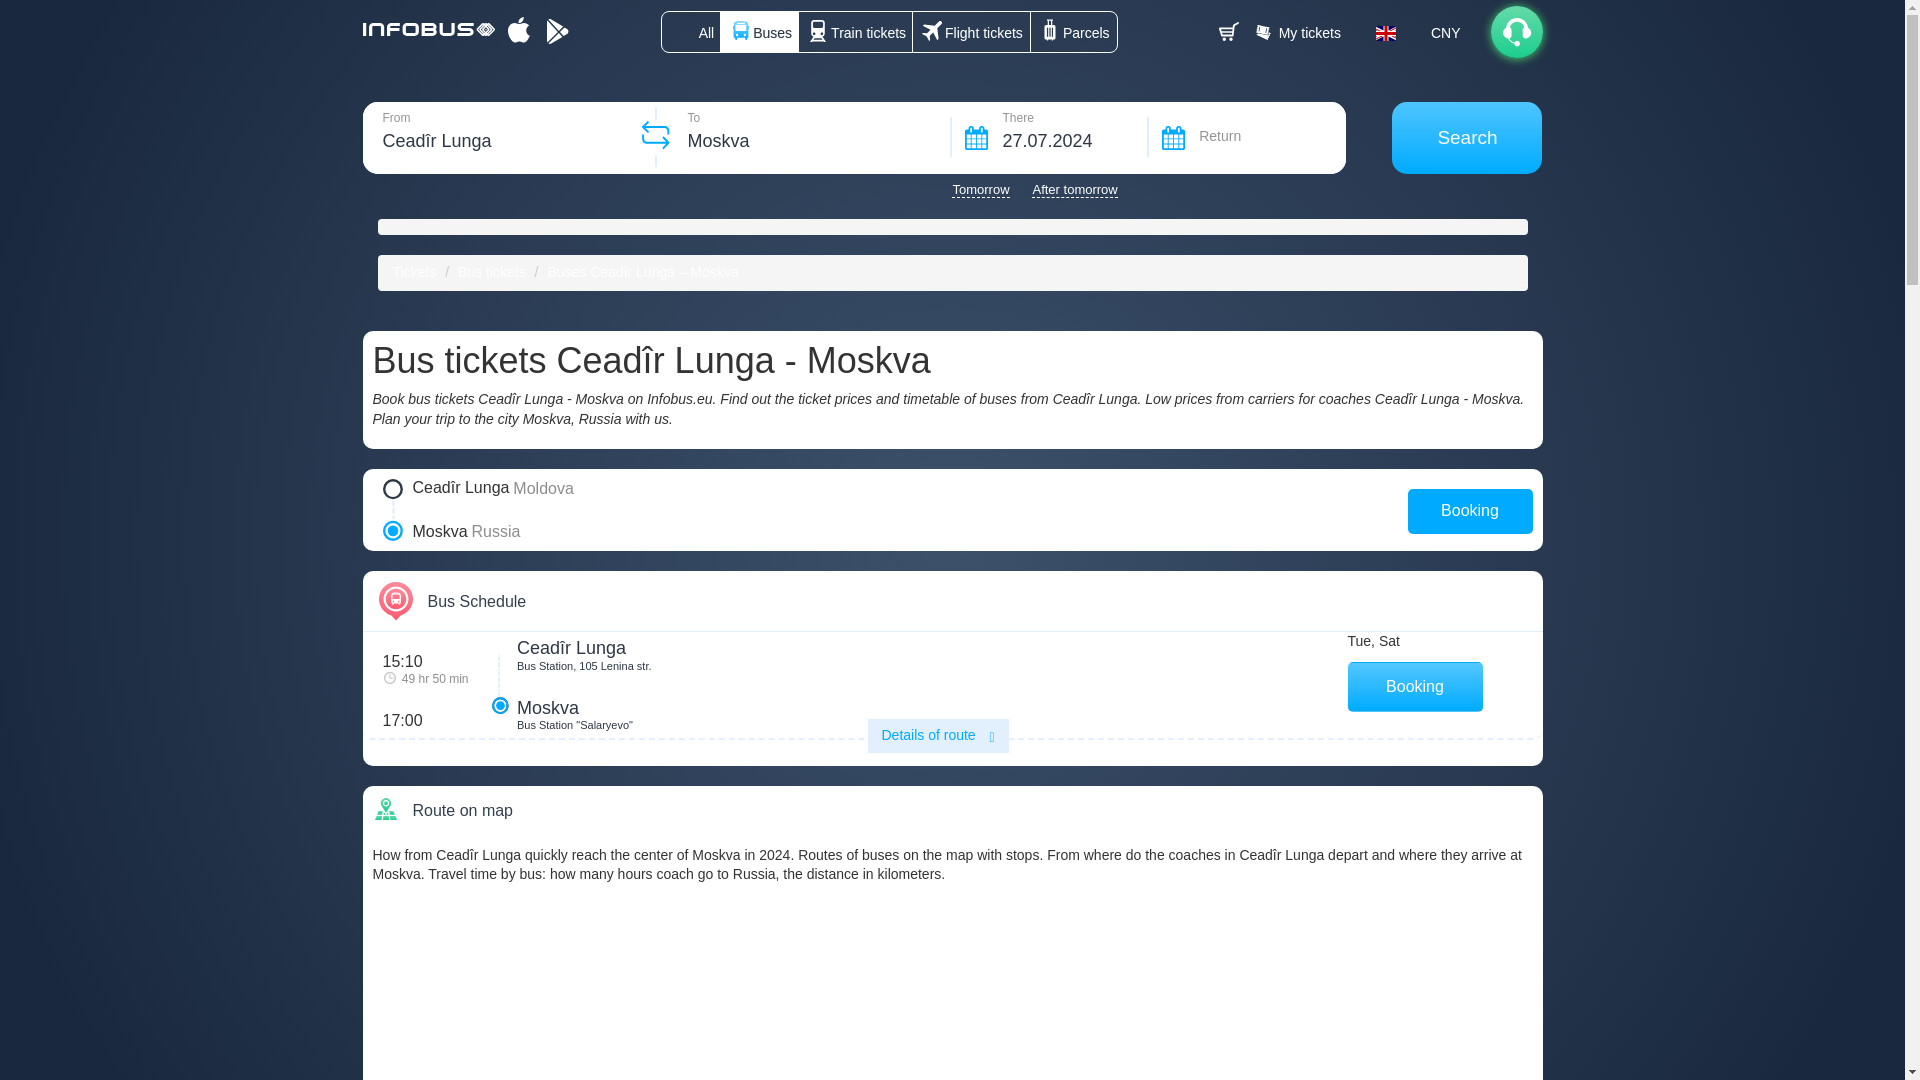 The width and height of the screenshot is (1920, 1080). I want to click on Moskva, so click(804, 137).